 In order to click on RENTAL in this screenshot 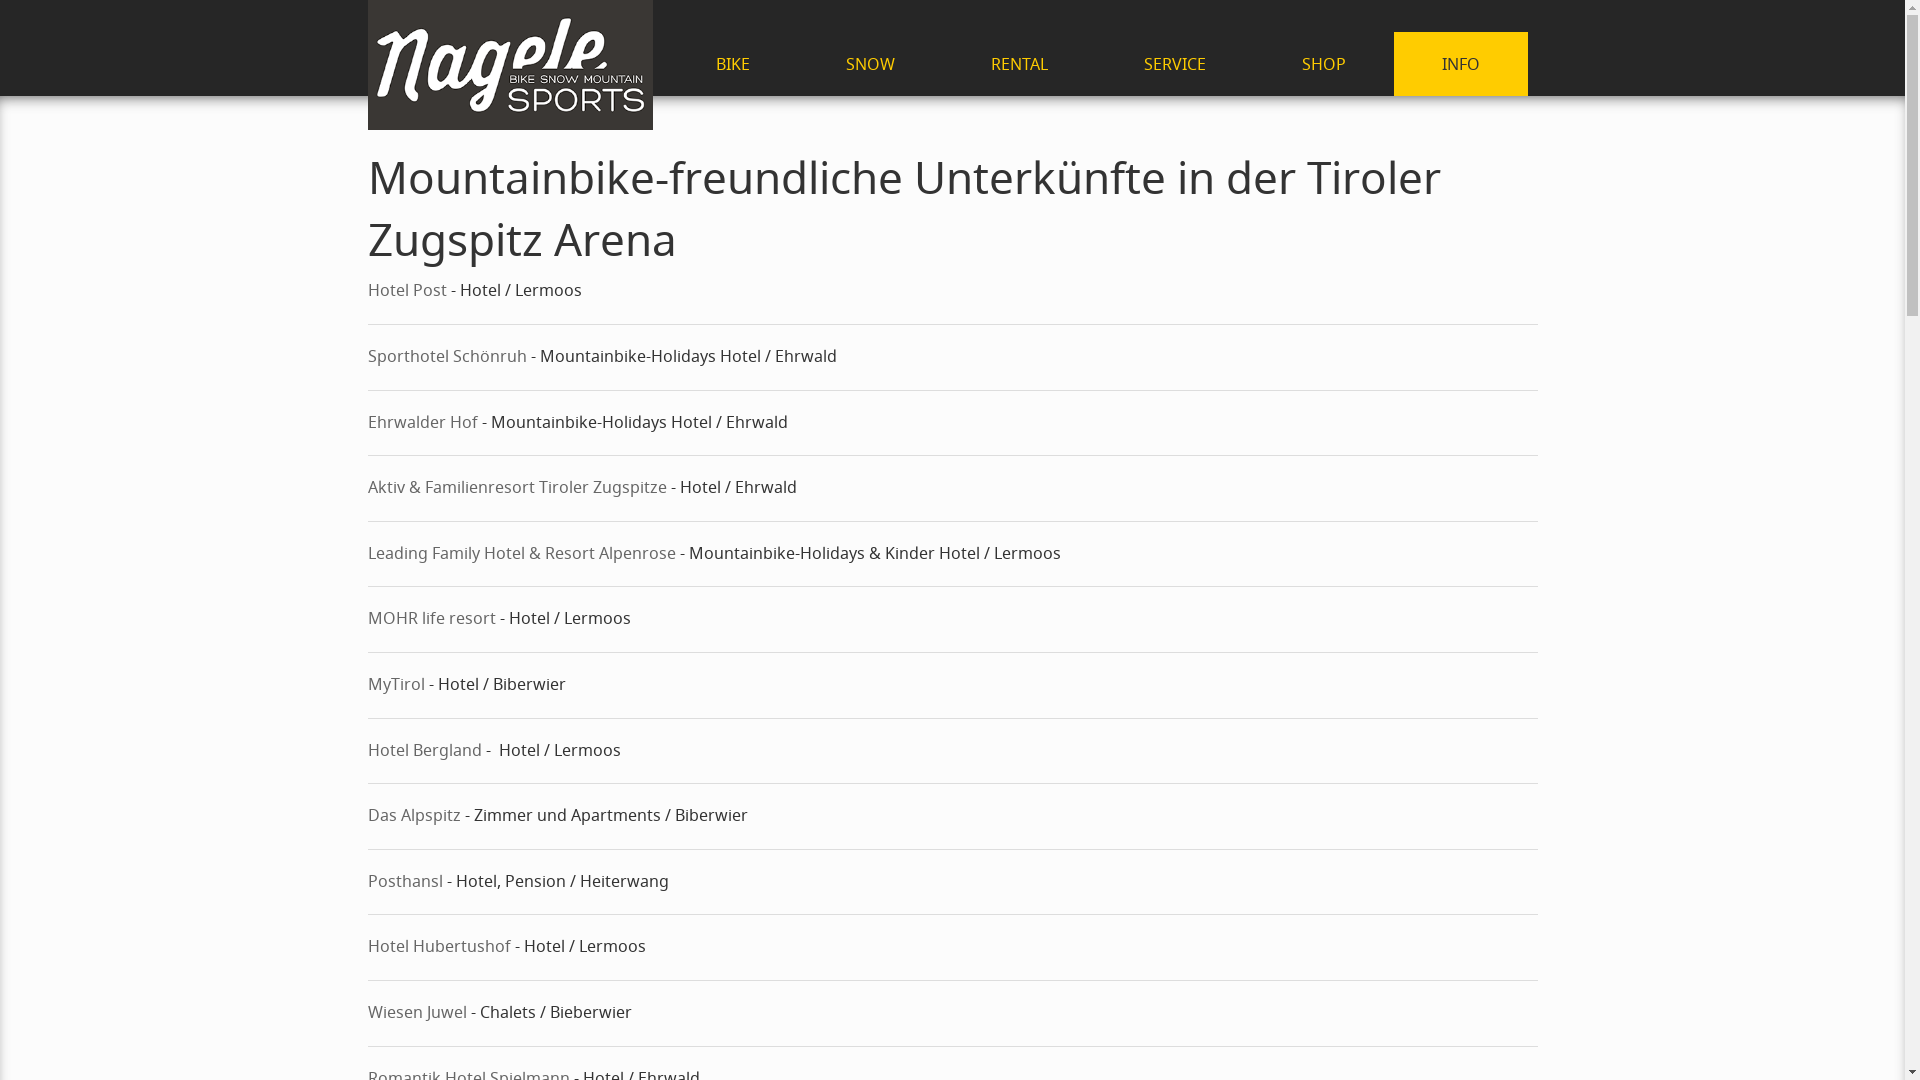, I will do `click(1018, 64)`.